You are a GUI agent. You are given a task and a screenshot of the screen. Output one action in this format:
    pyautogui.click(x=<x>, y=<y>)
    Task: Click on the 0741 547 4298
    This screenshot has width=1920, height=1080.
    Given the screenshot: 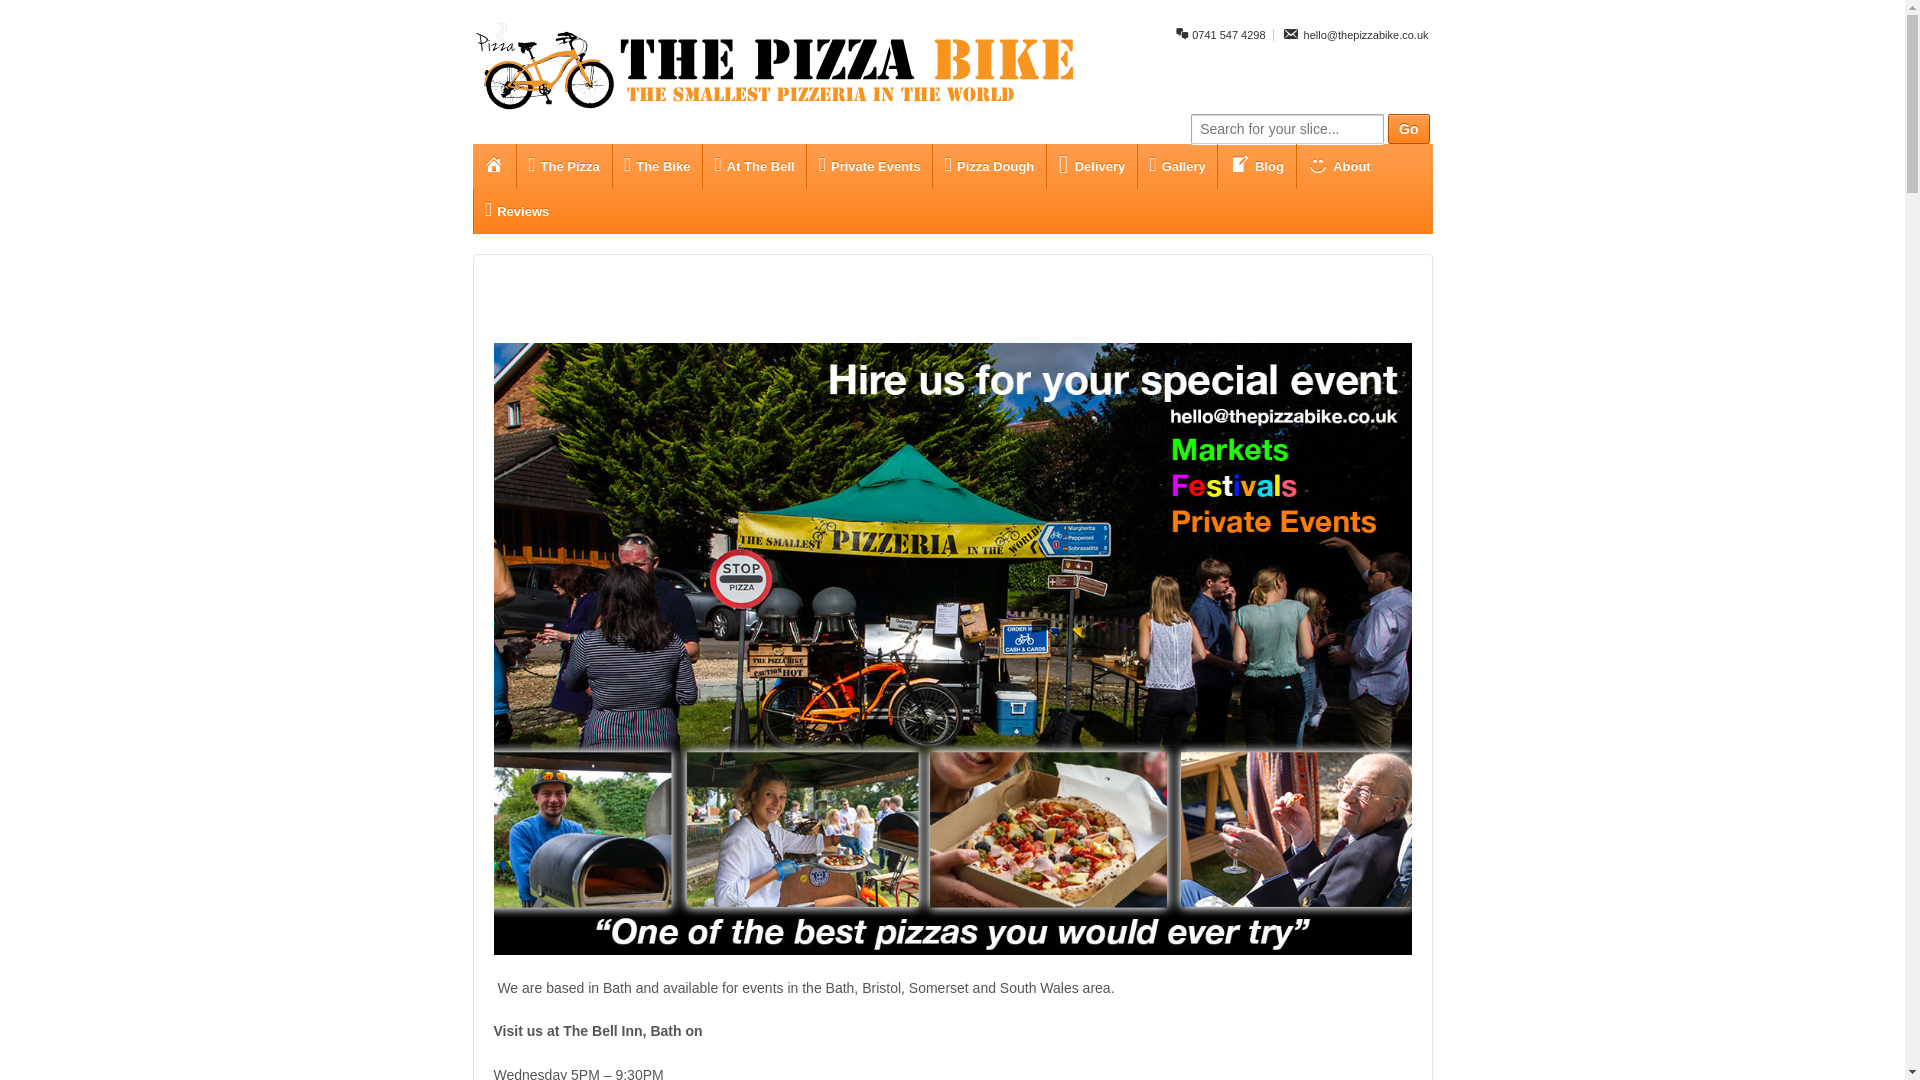 What is the action you would take?
    pyautogui.click(x=1218, y=35)
    